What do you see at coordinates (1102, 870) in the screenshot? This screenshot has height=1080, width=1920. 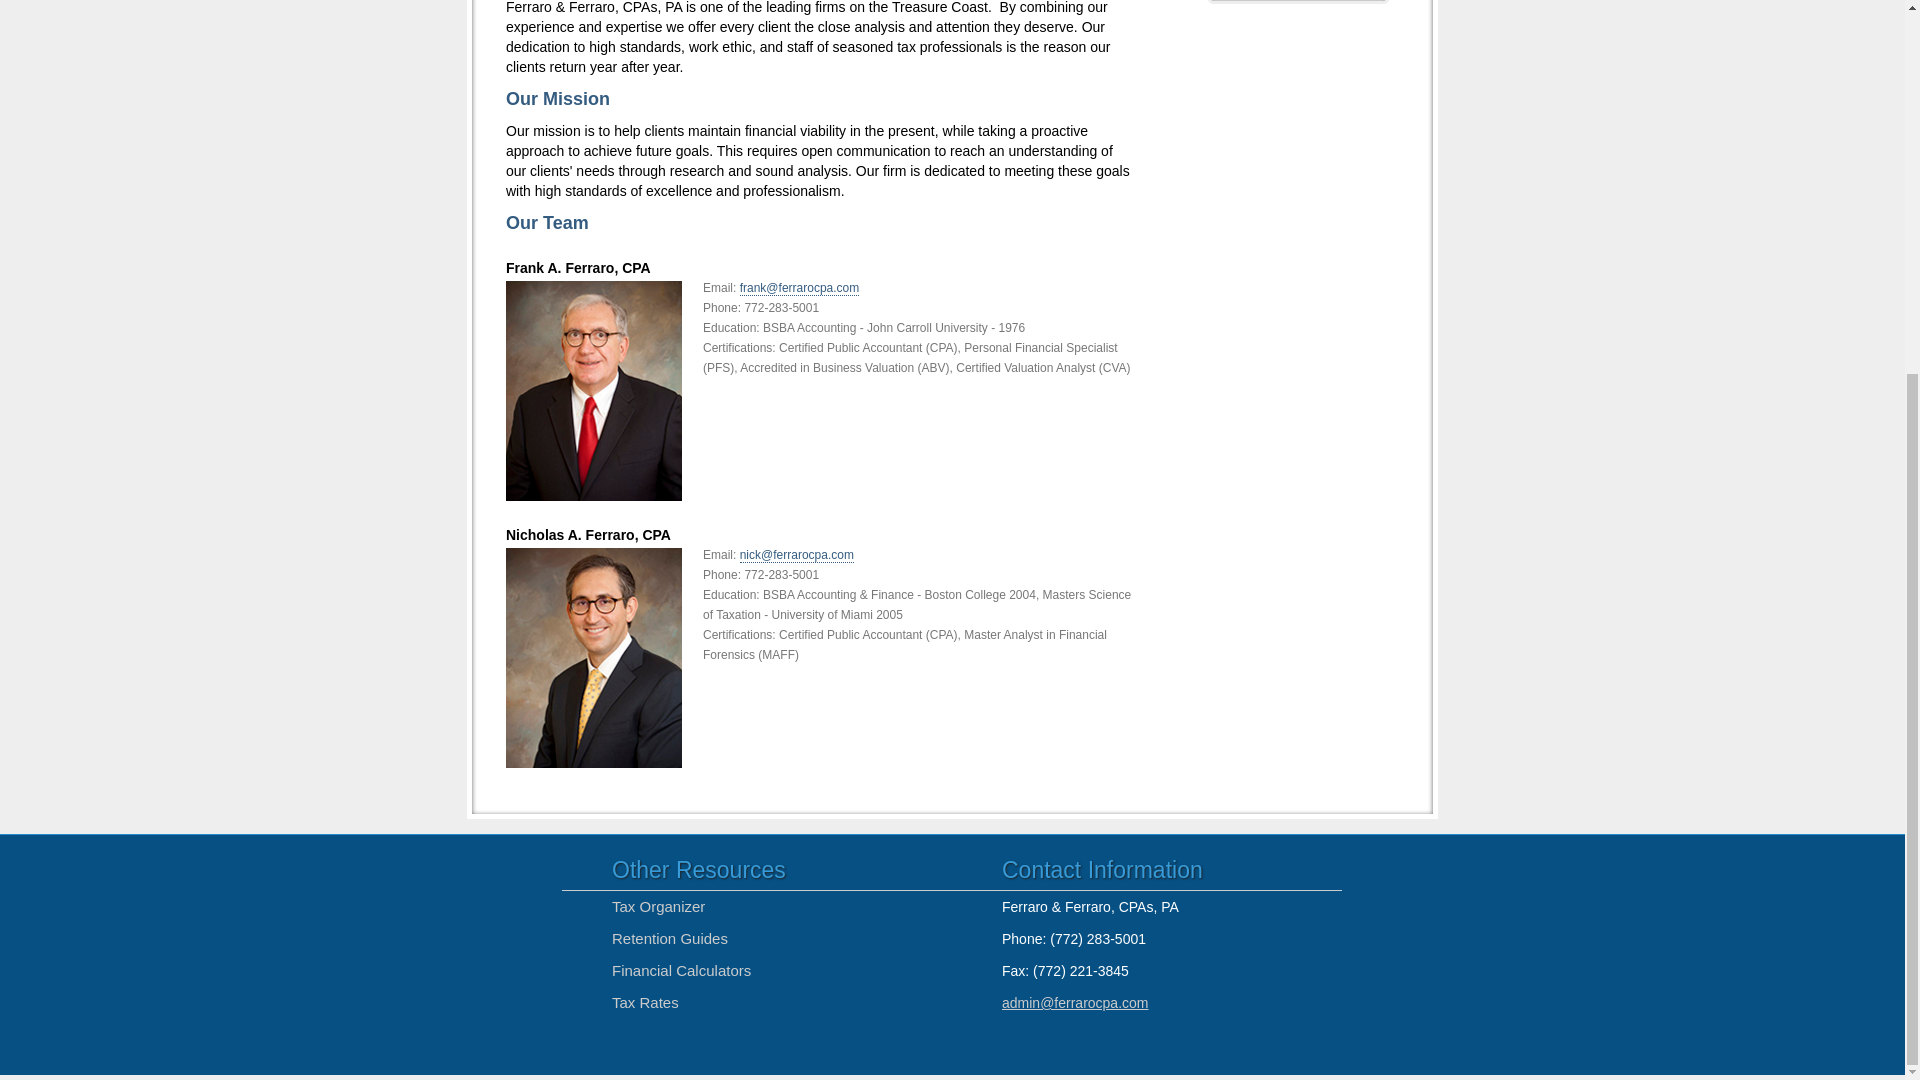 I see `Contact Information` at bounding box center [1102, 870].